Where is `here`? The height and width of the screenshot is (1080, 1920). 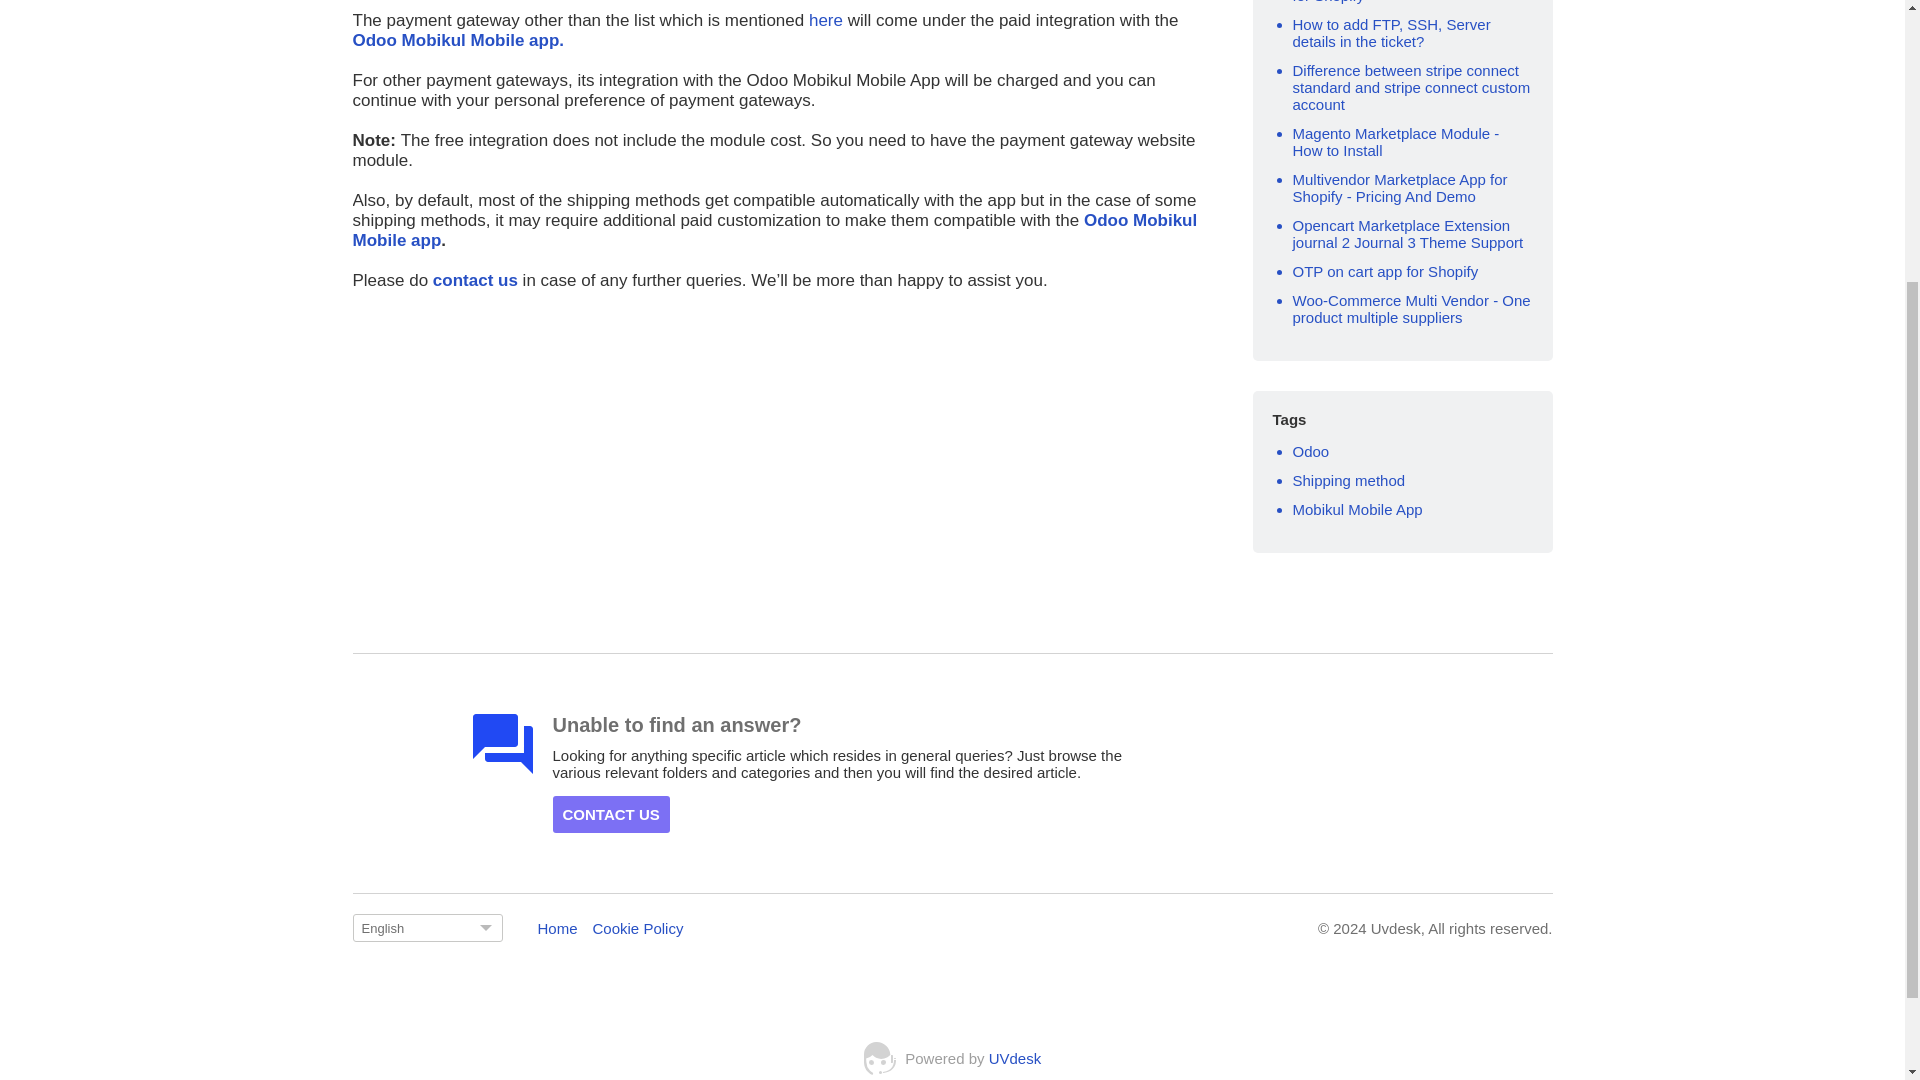 here is located at coordinates (823, 20).